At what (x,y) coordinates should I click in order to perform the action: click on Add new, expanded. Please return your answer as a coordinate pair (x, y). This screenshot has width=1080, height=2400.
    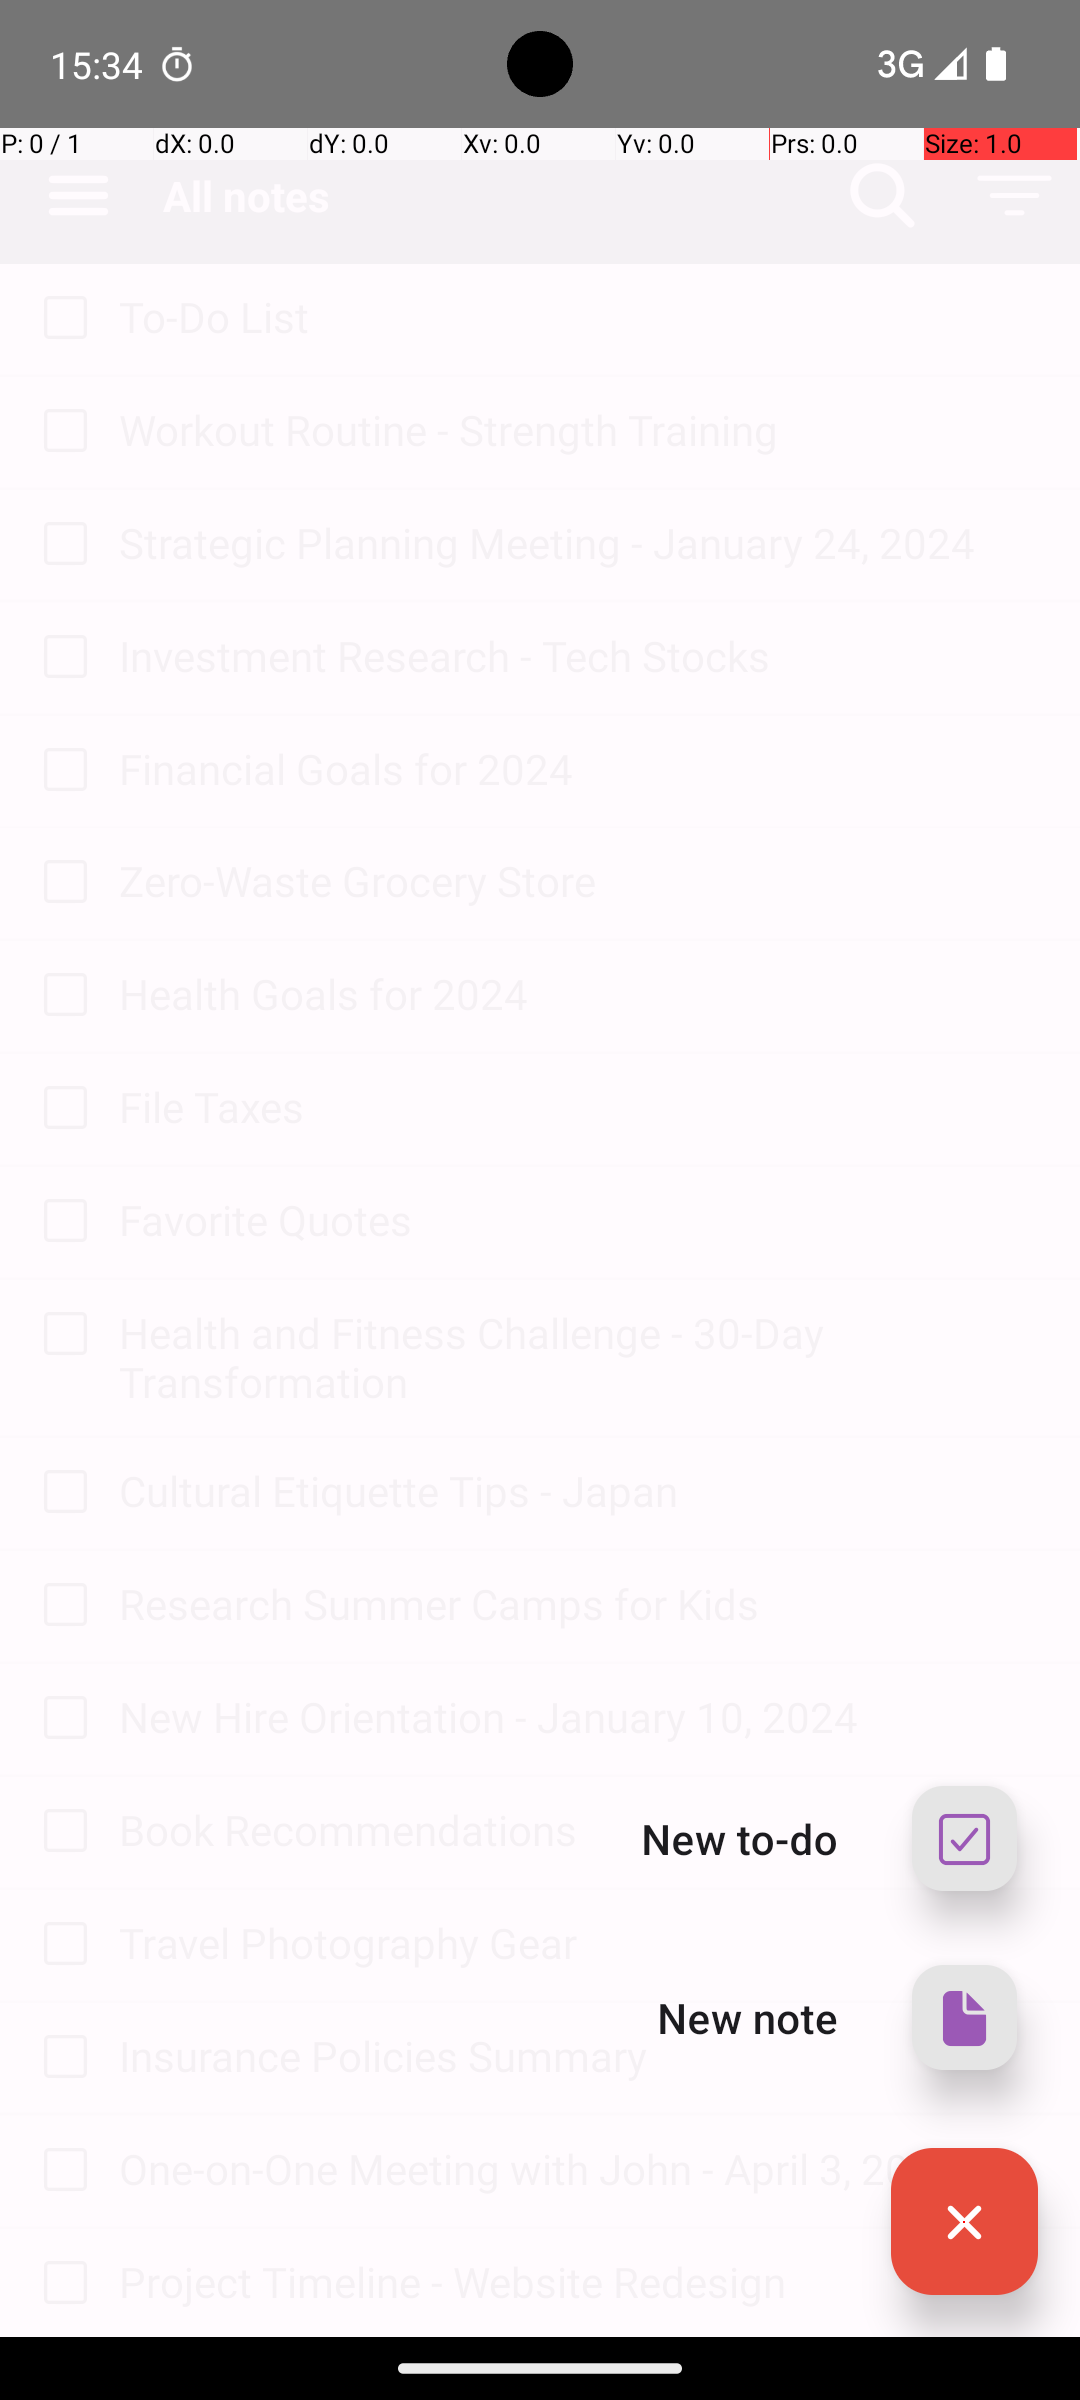
    Looking at the image, I should click on (964, 2222).